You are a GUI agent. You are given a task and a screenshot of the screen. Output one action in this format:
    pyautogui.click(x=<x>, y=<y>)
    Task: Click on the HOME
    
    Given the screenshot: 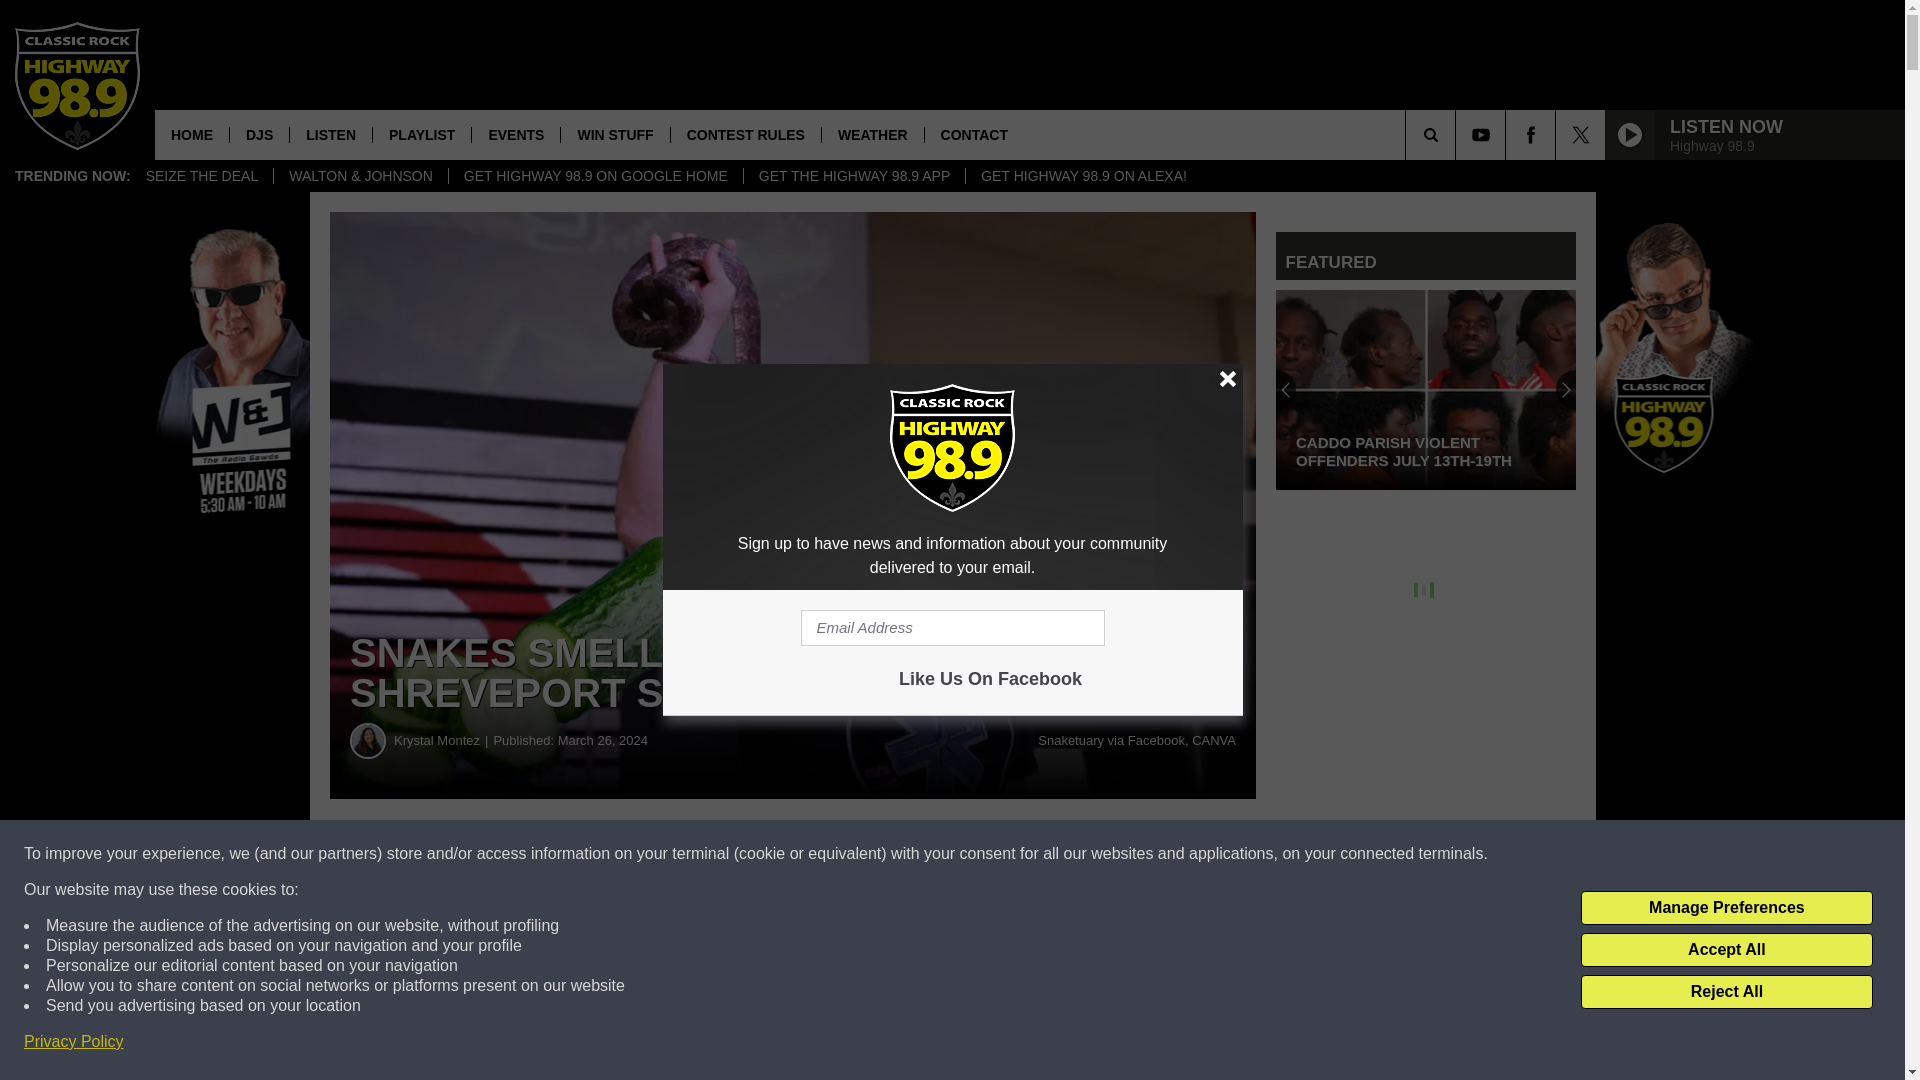 What is the action you would take?
    pyautogui.click(x=192, y=134)
    